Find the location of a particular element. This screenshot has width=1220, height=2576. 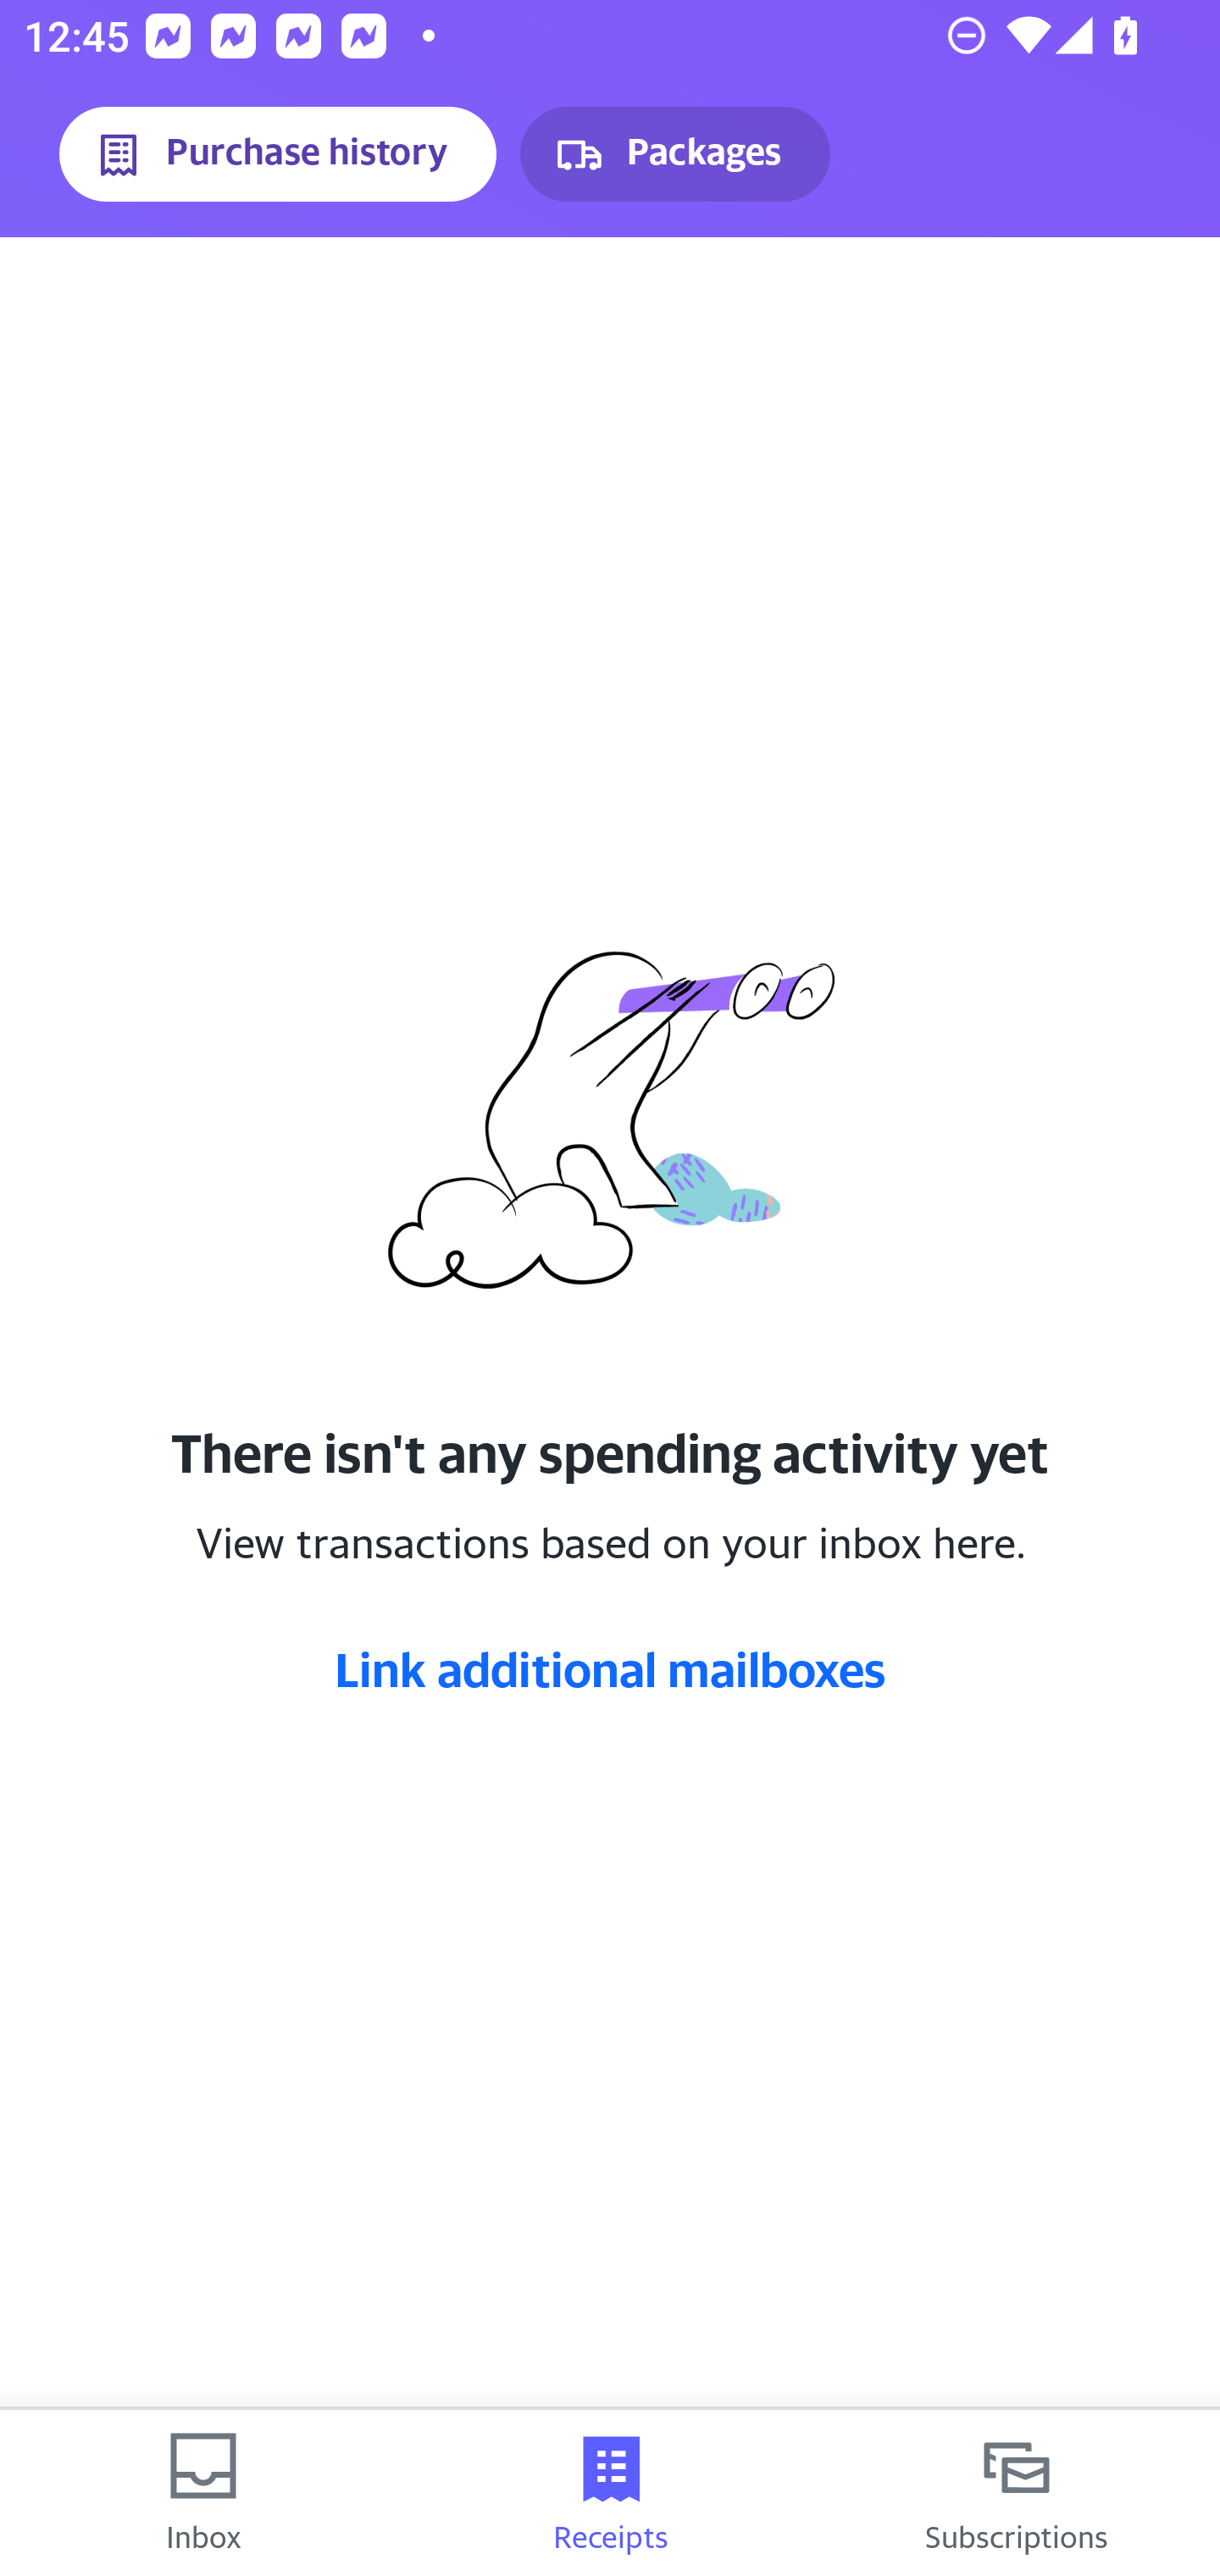

Inbox is located at coordinates (203, 2493).